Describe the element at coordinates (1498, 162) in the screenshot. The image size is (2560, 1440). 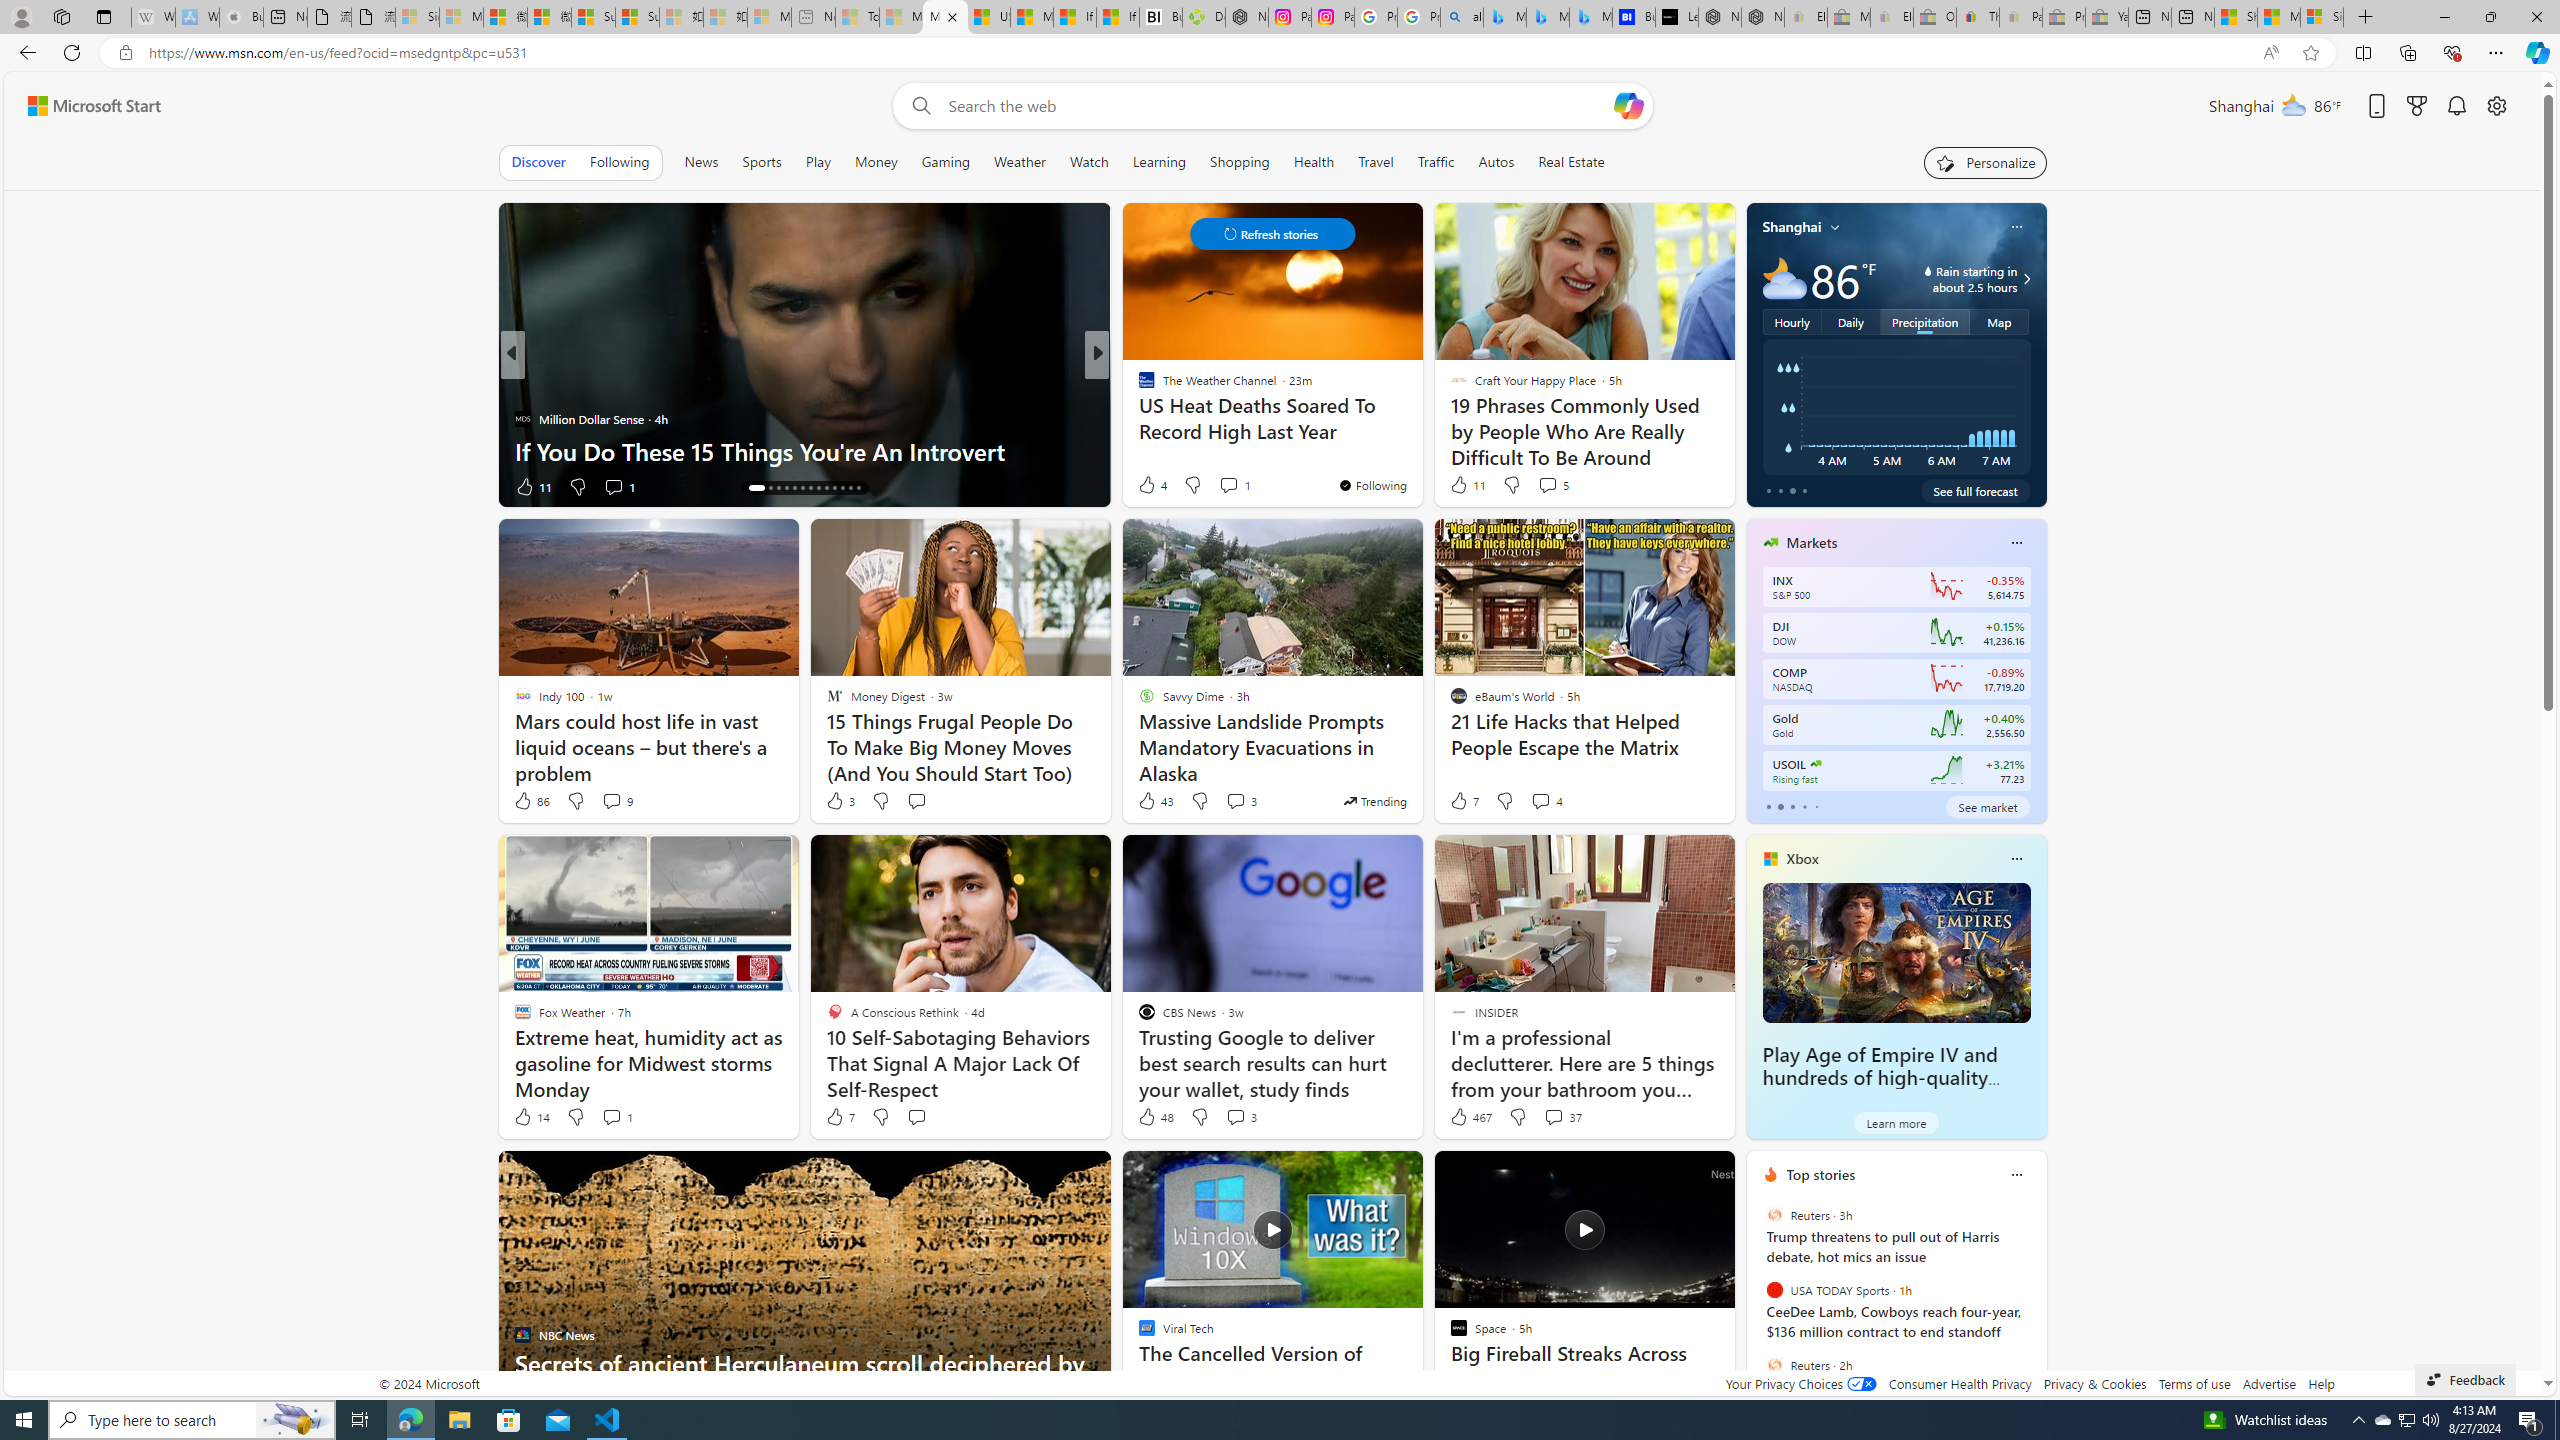
I see `Autos` at that location.